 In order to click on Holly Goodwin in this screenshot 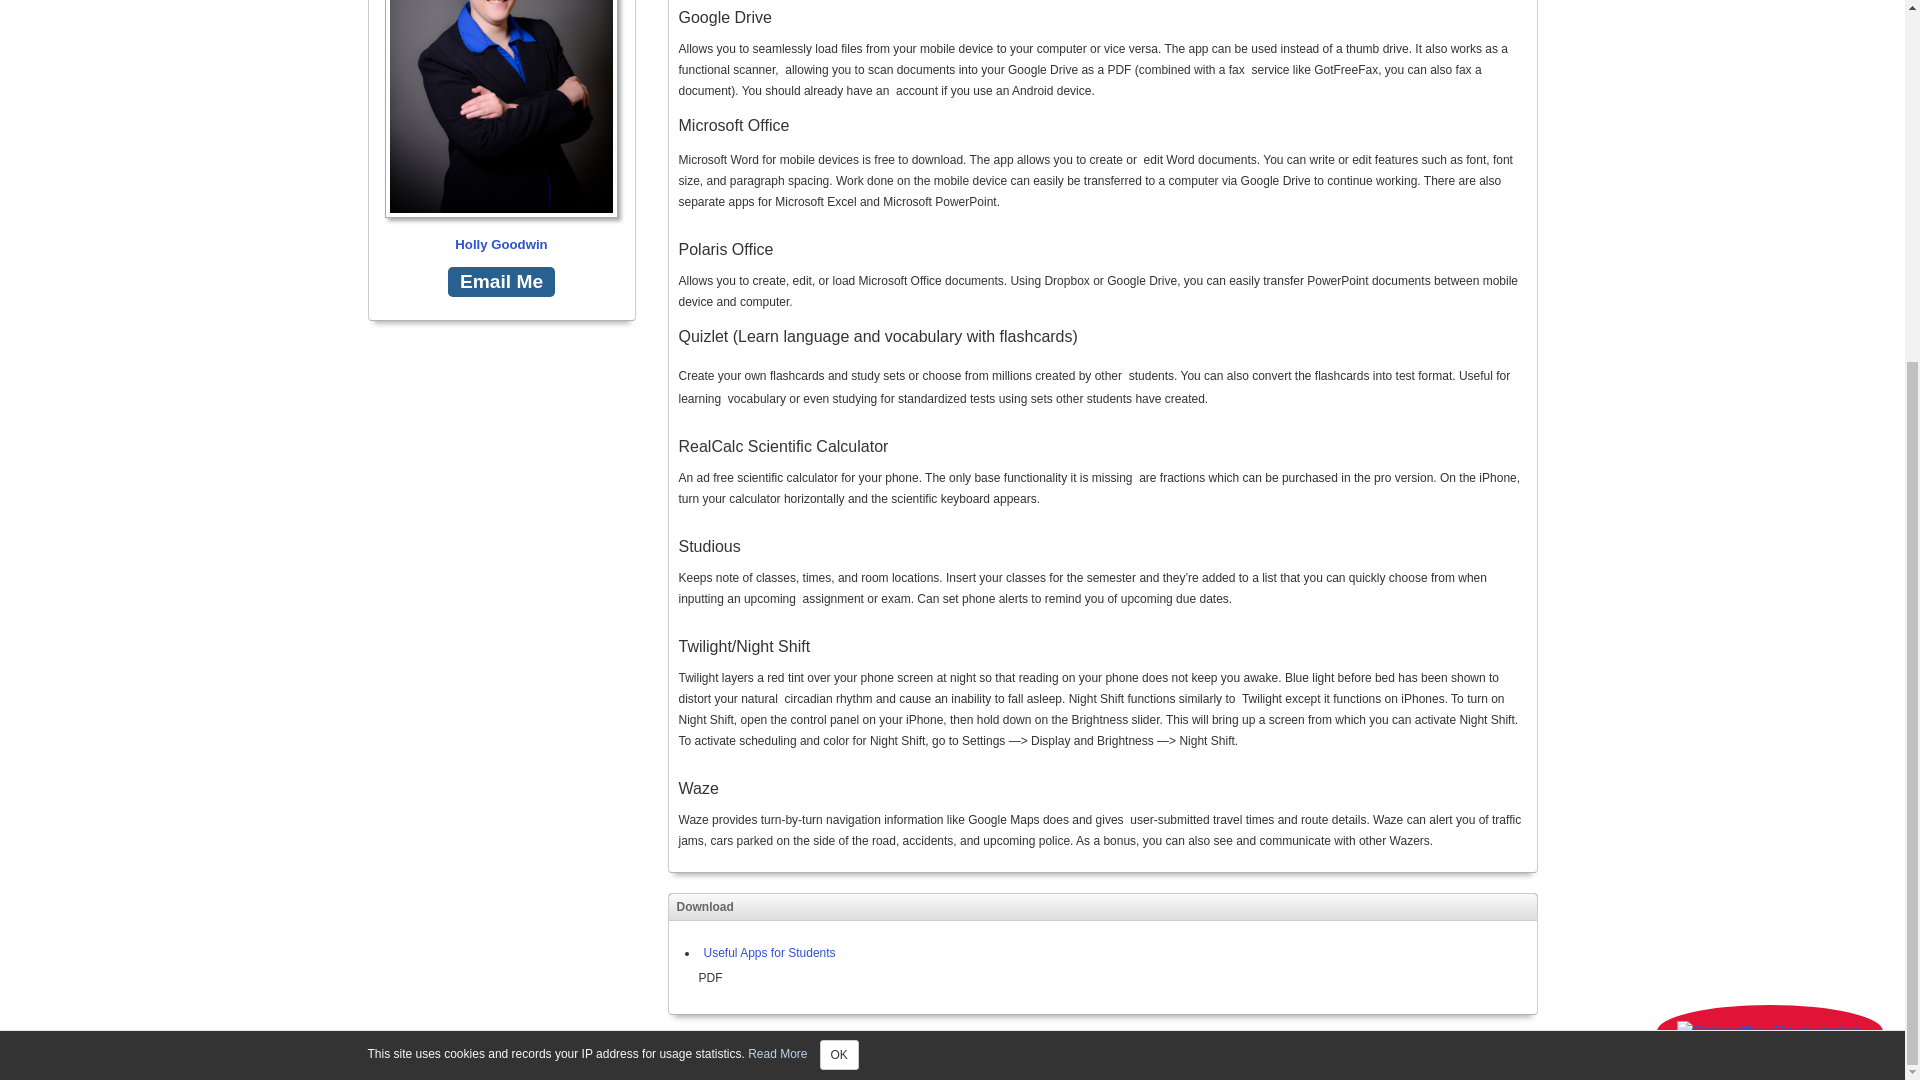, I will do `click(501, 128)`.